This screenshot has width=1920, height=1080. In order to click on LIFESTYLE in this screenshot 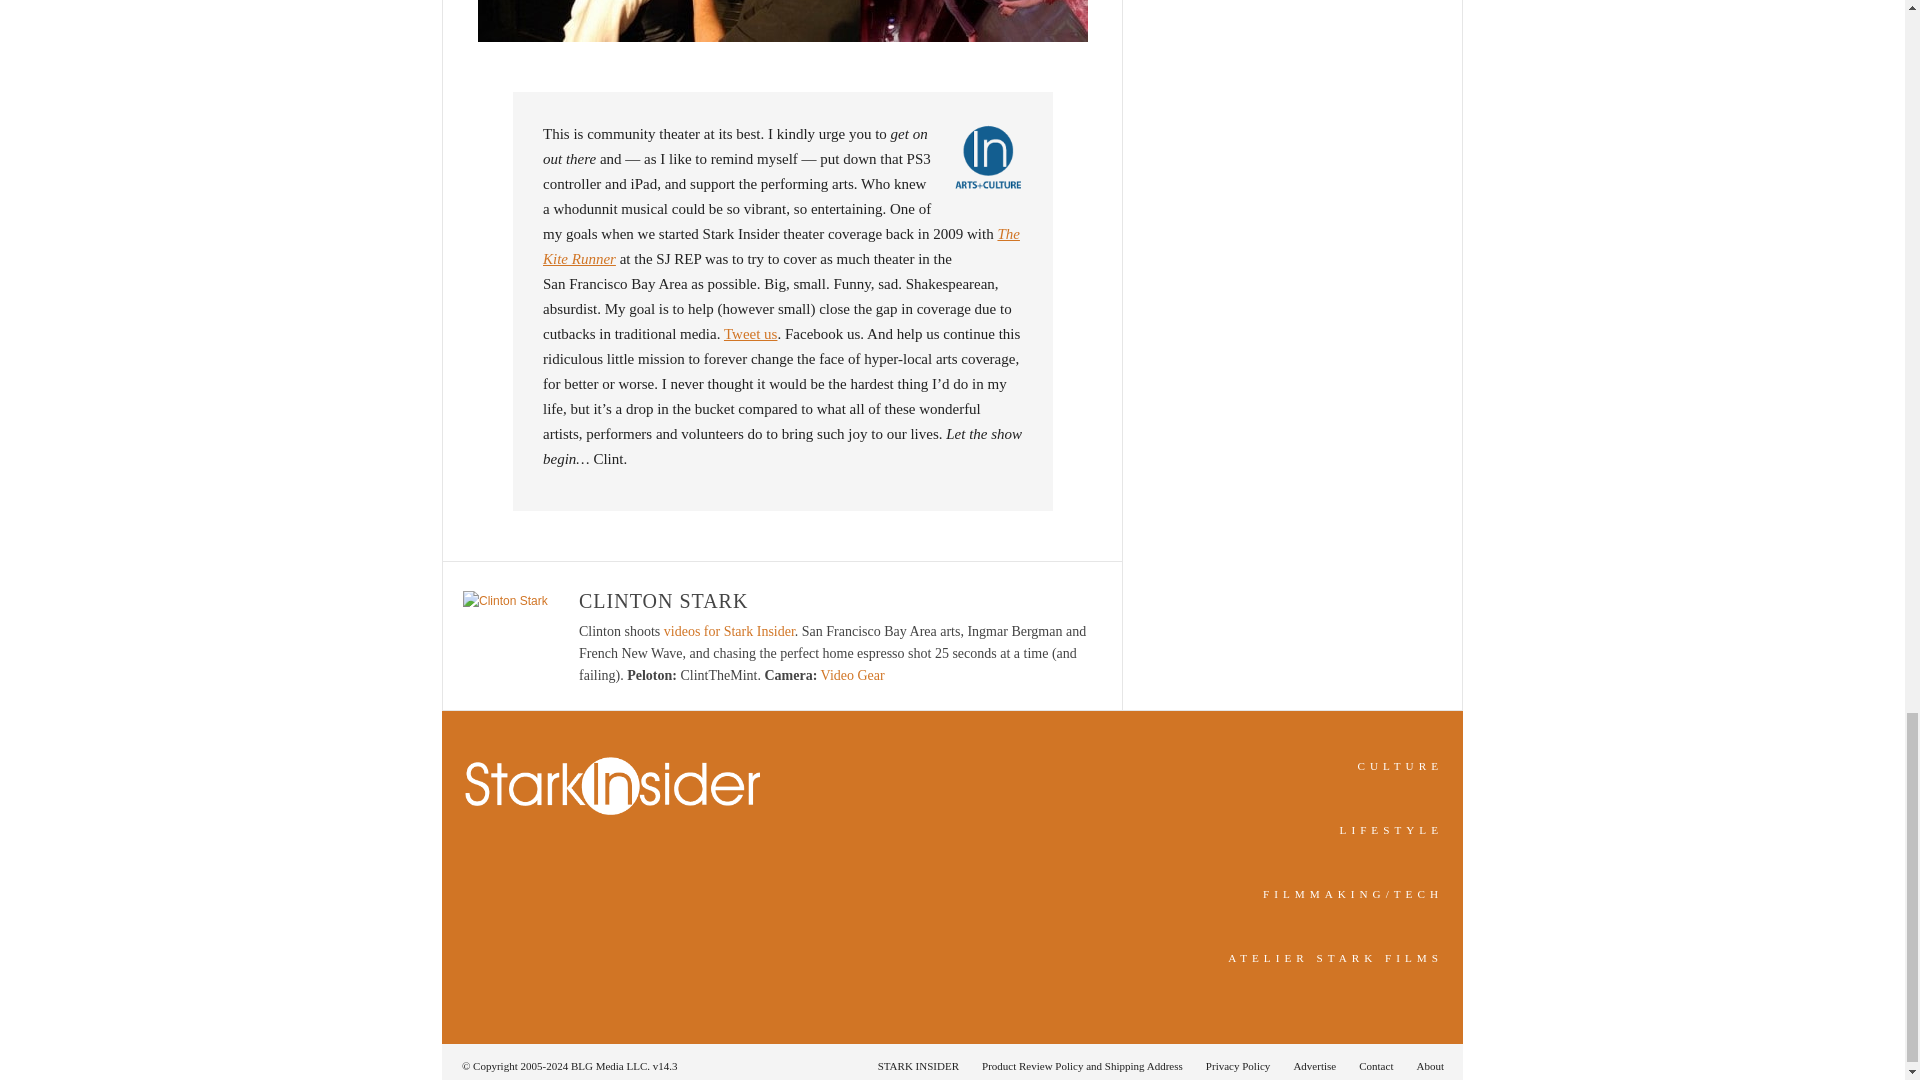, I will do `click(1392, 830)`.